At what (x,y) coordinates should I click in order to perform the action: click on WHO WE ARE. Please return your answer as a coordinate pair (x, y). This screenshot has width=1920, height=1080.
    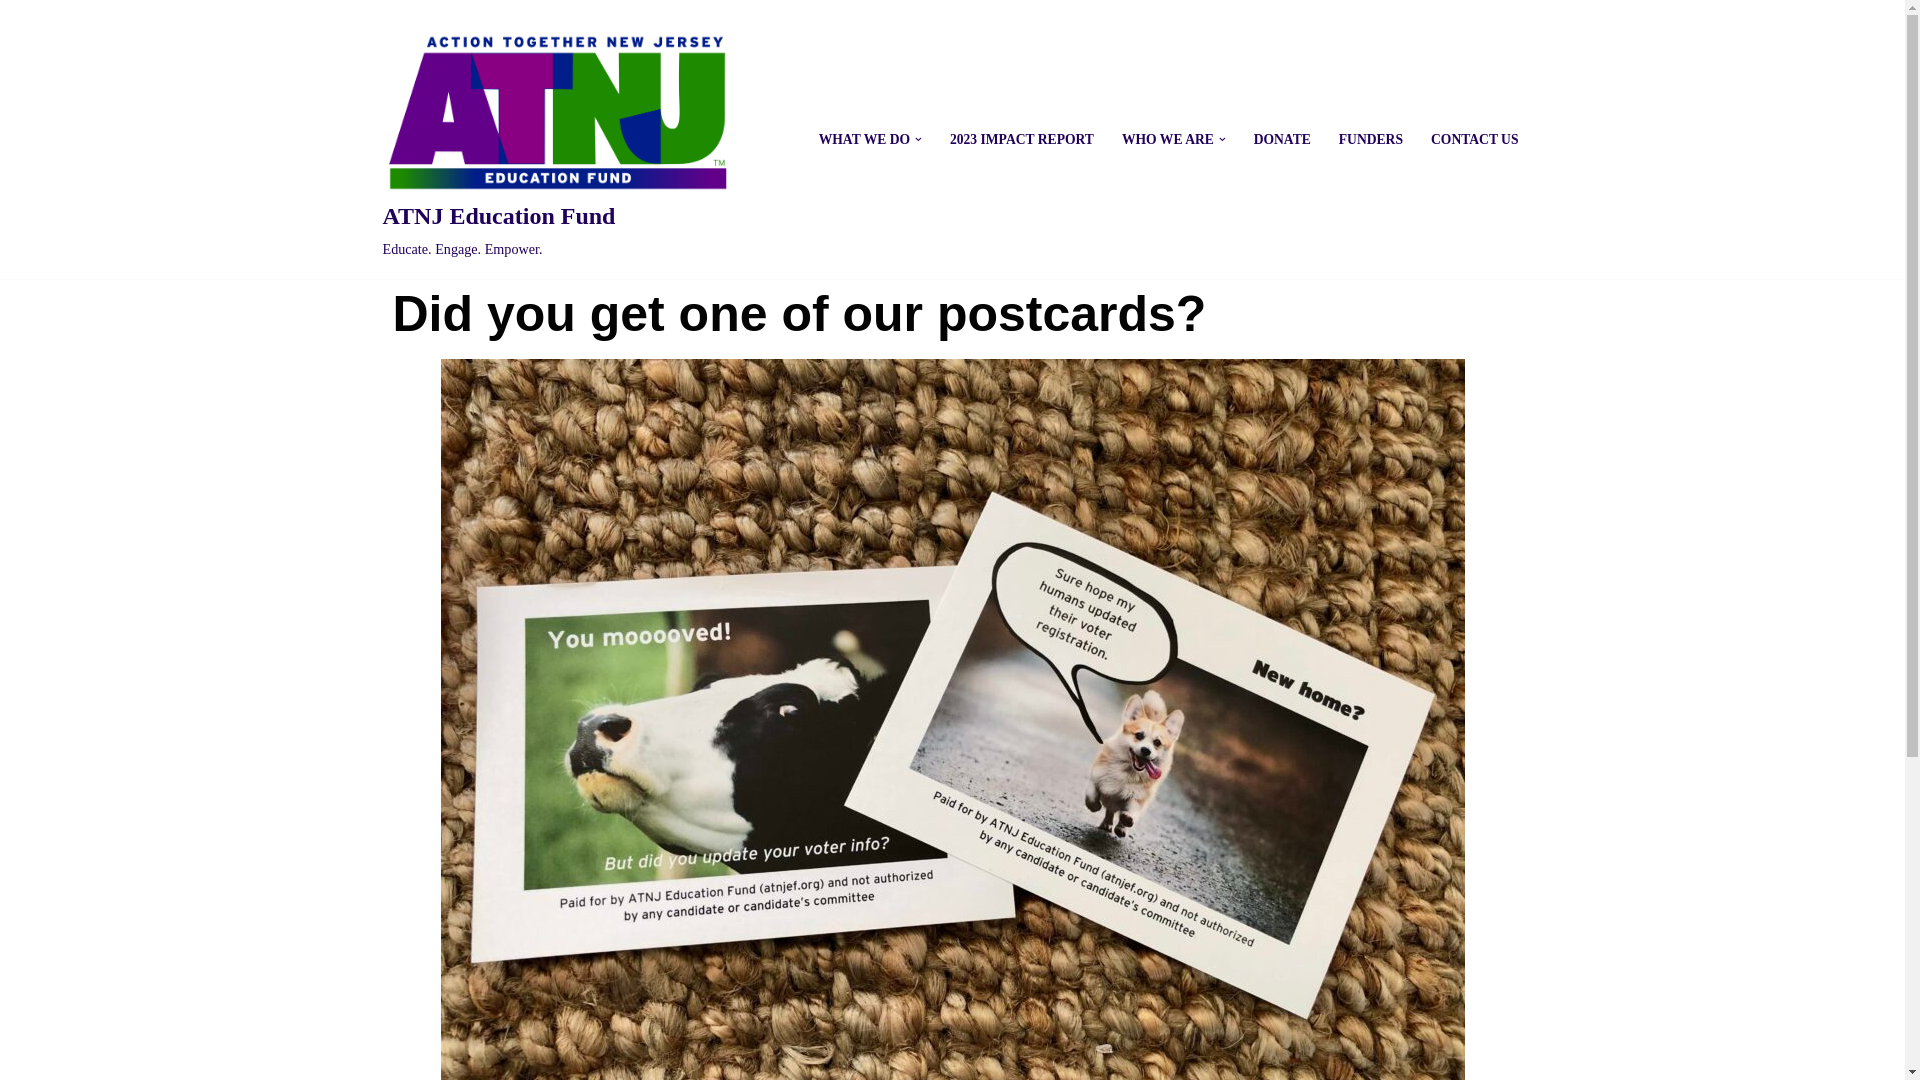
    Looking at the image, I should click on (1167, 140).